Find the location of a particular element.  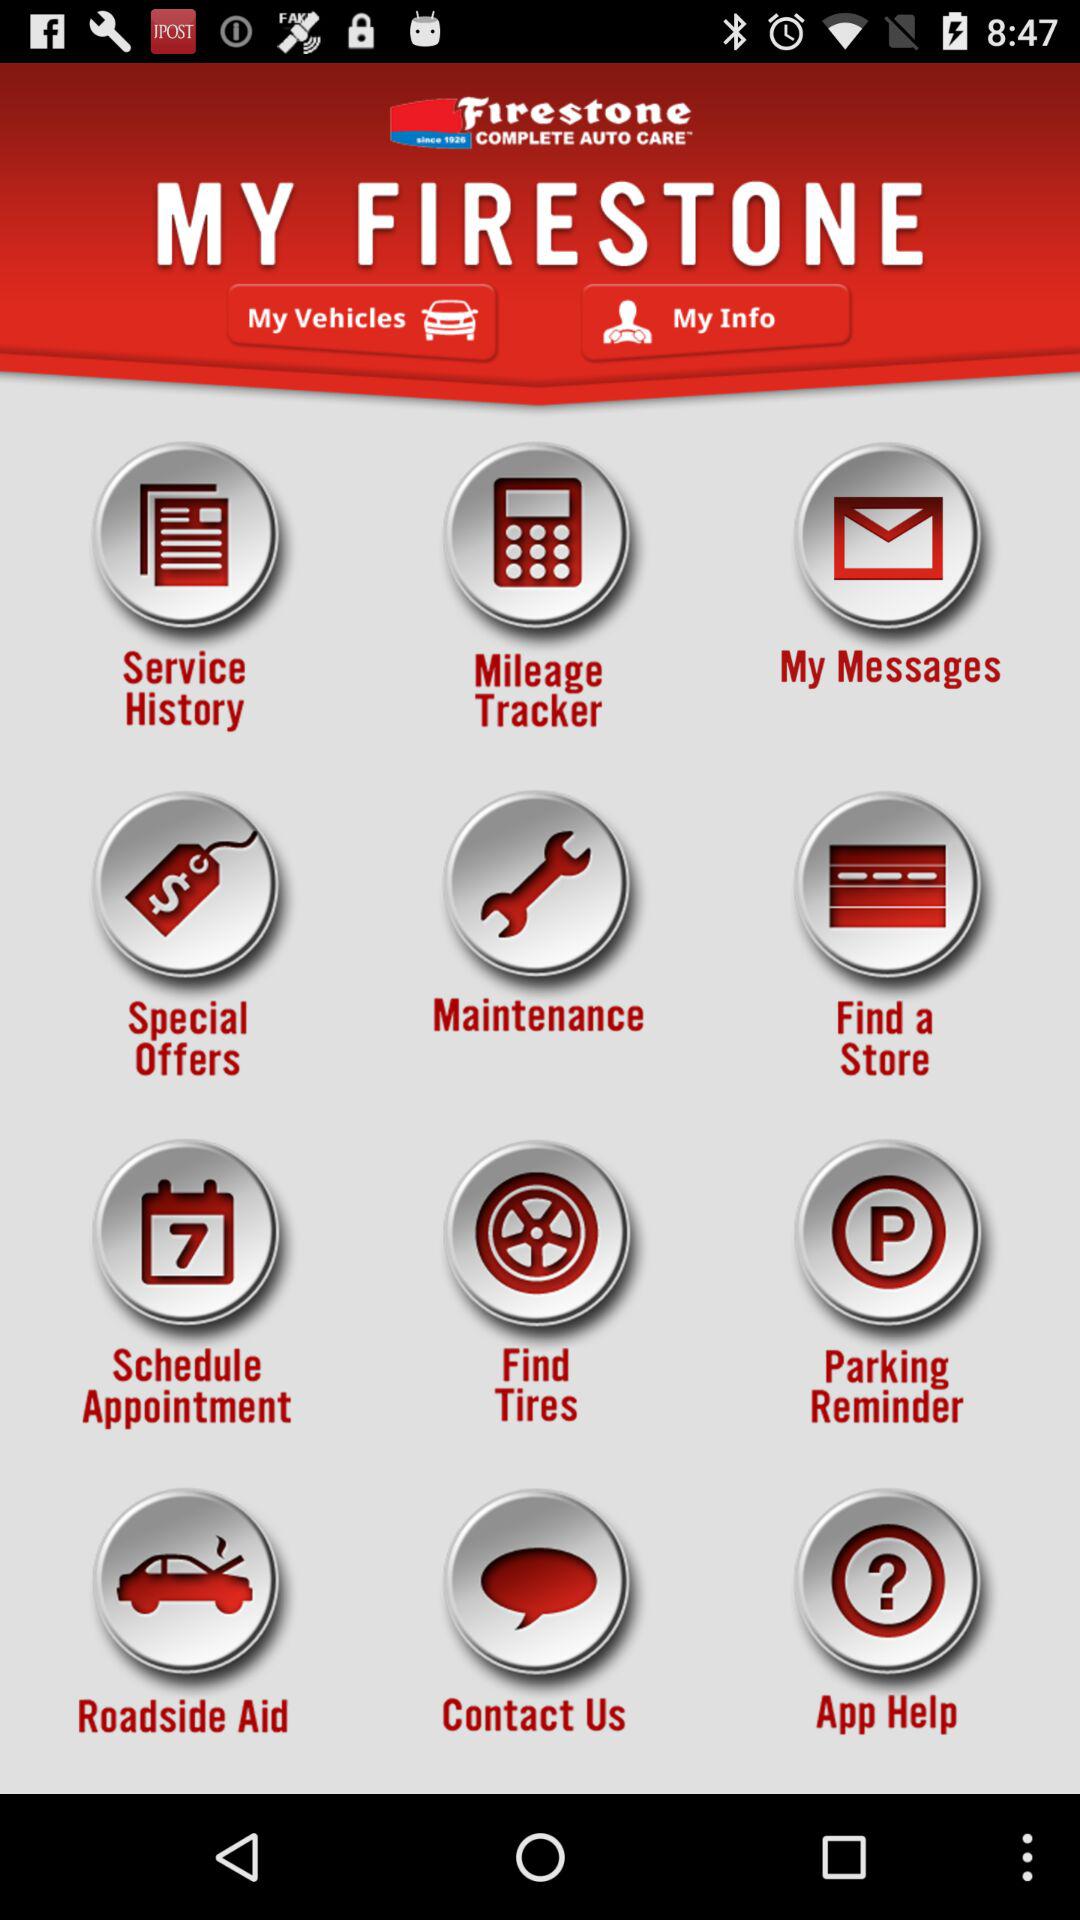

show special offers is located at coordinates (188, 936).